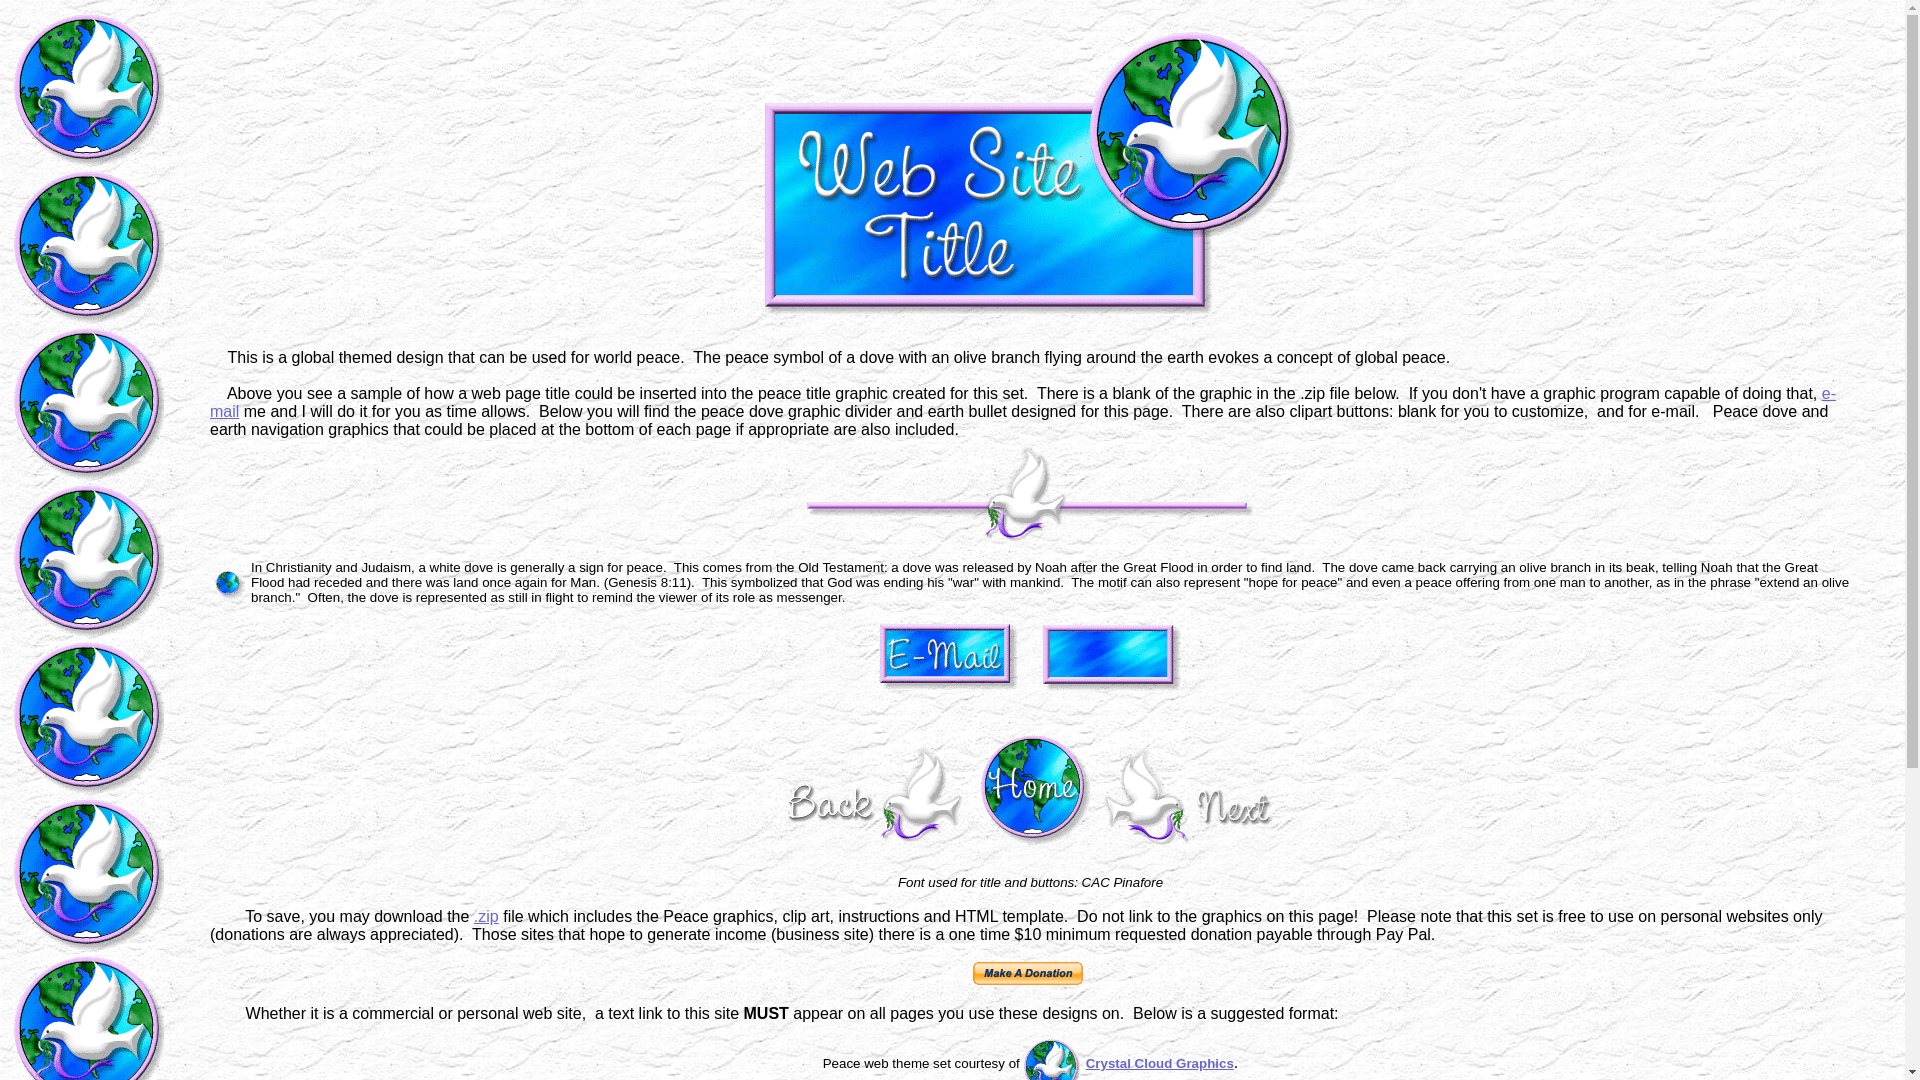  What do you see at coordinates (1160, 1062) in the screenshot?
I see `Crystal Cloud Graphics` at bounding box center [1160, 1062].